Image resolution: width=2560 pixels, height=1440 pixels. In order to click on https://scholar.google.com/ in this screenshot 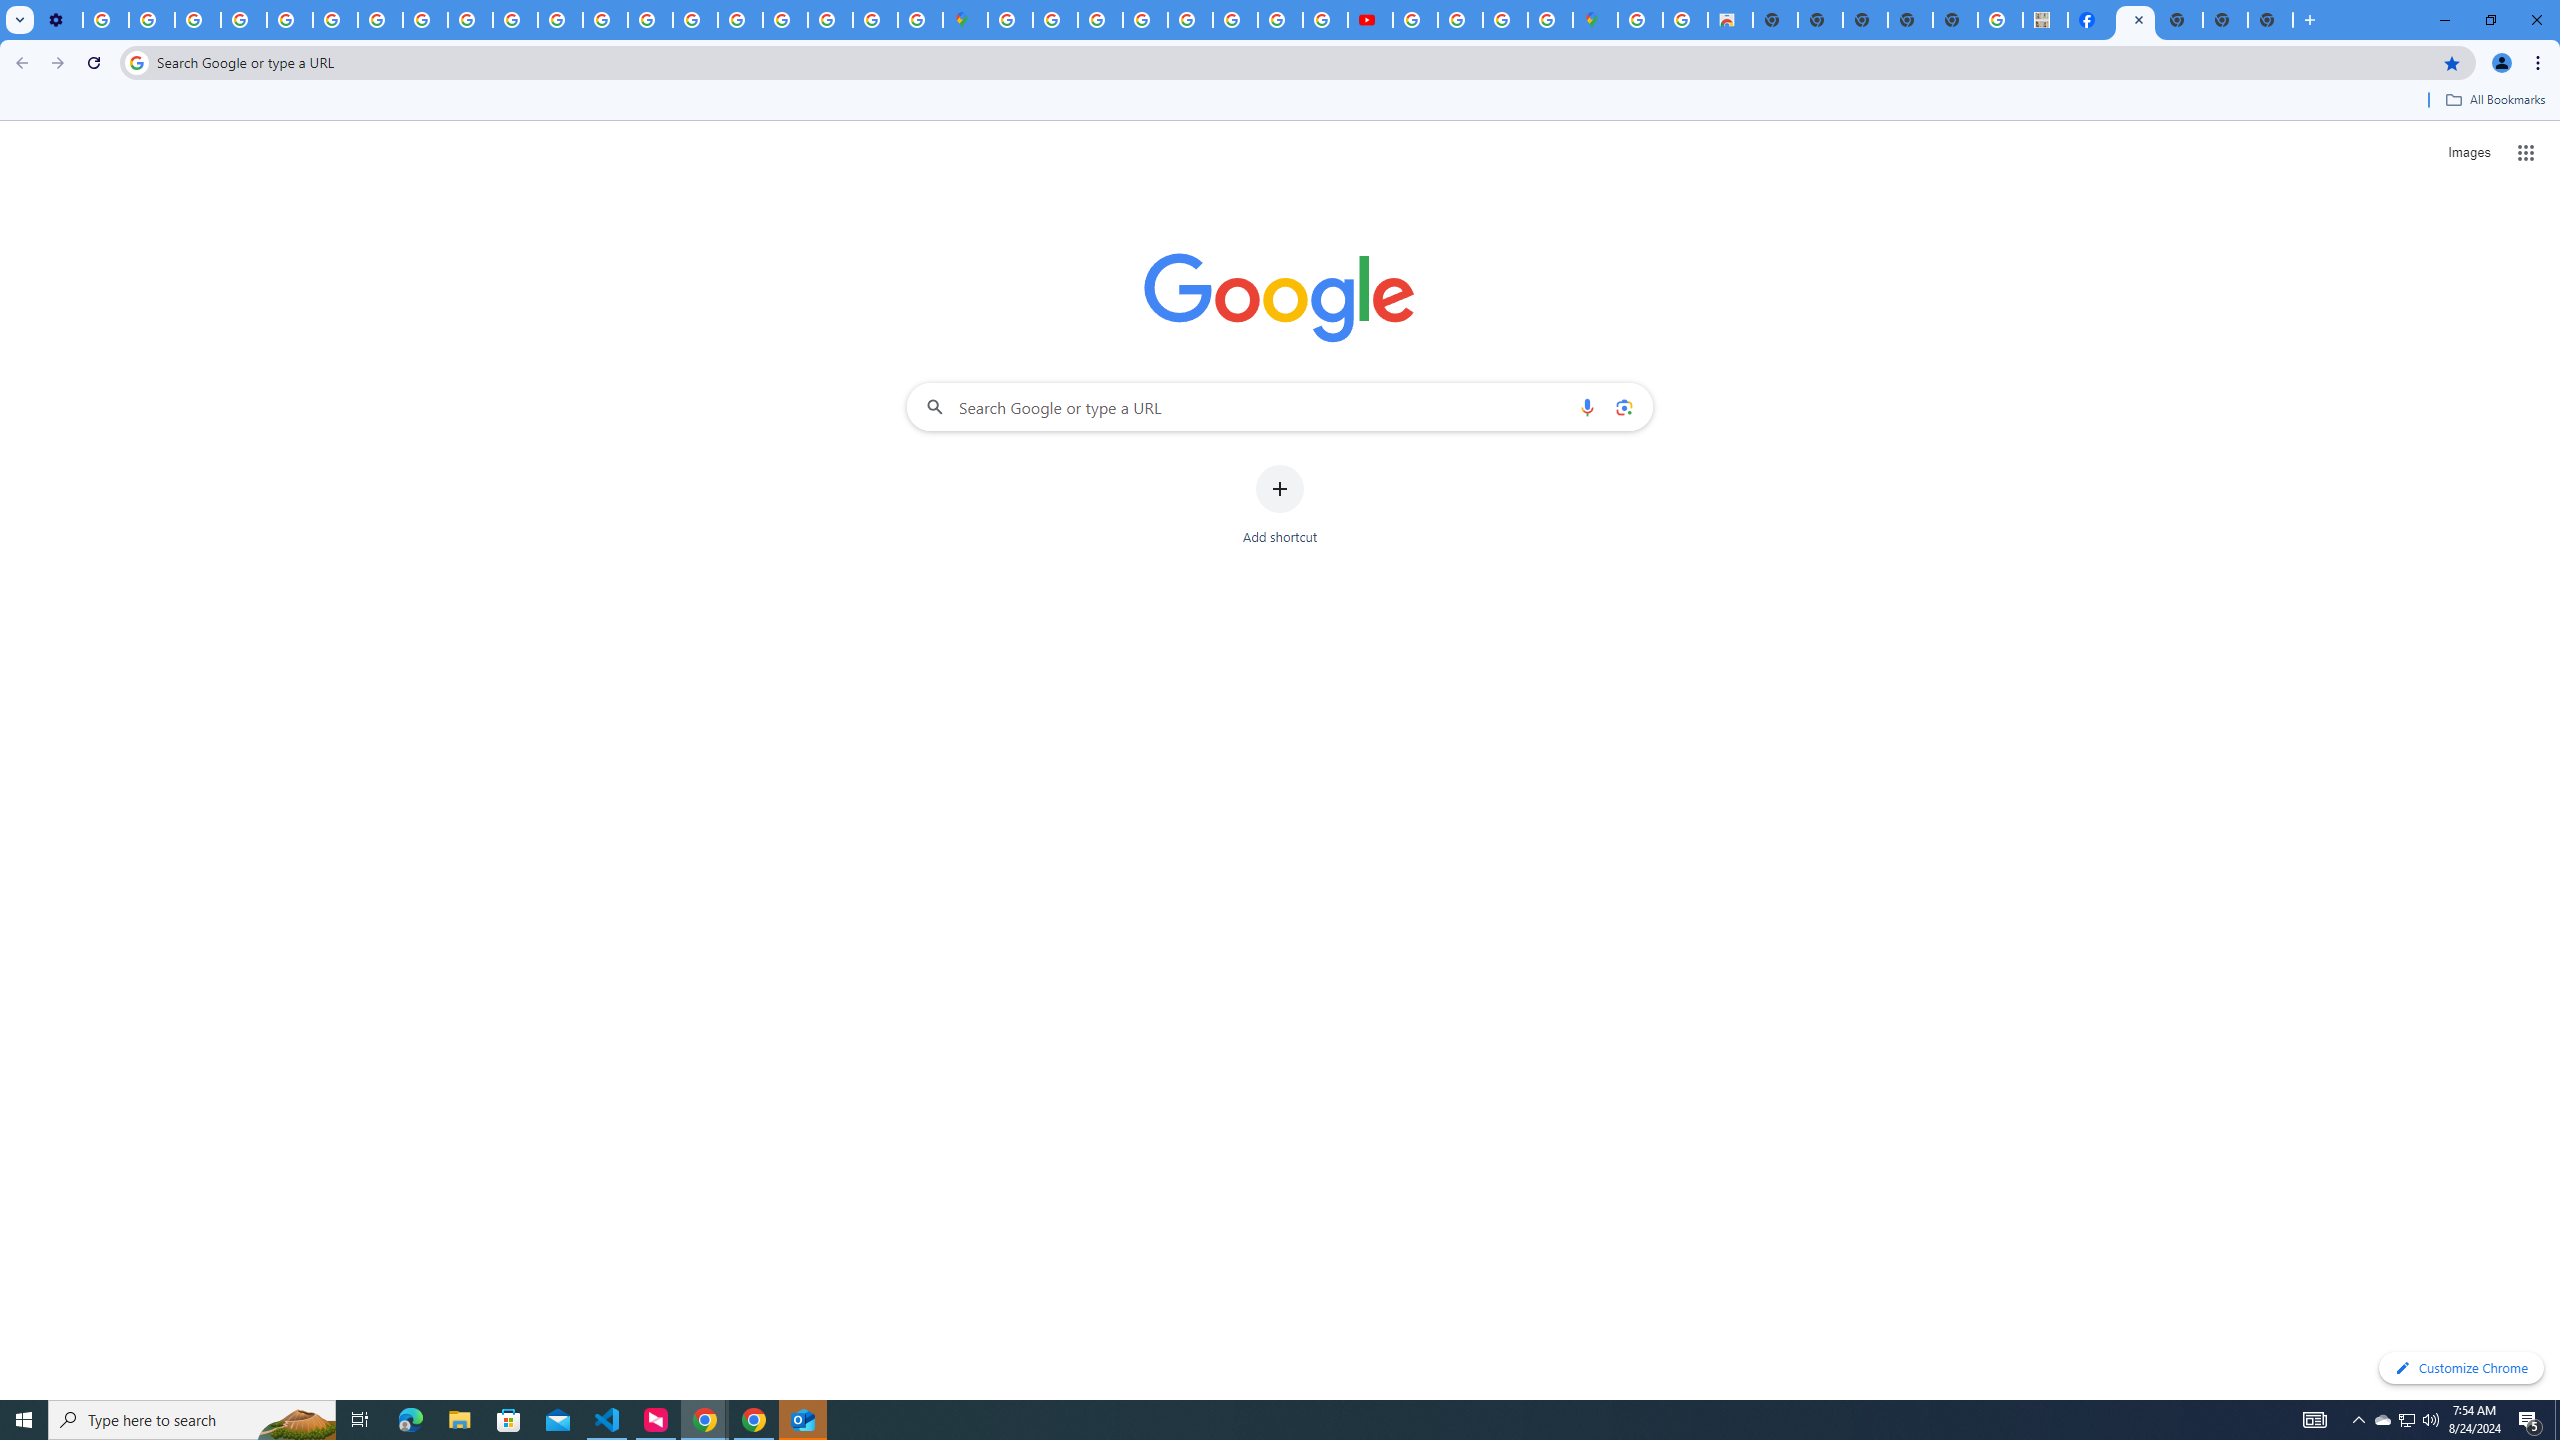, I will do `click(560, 20)`.